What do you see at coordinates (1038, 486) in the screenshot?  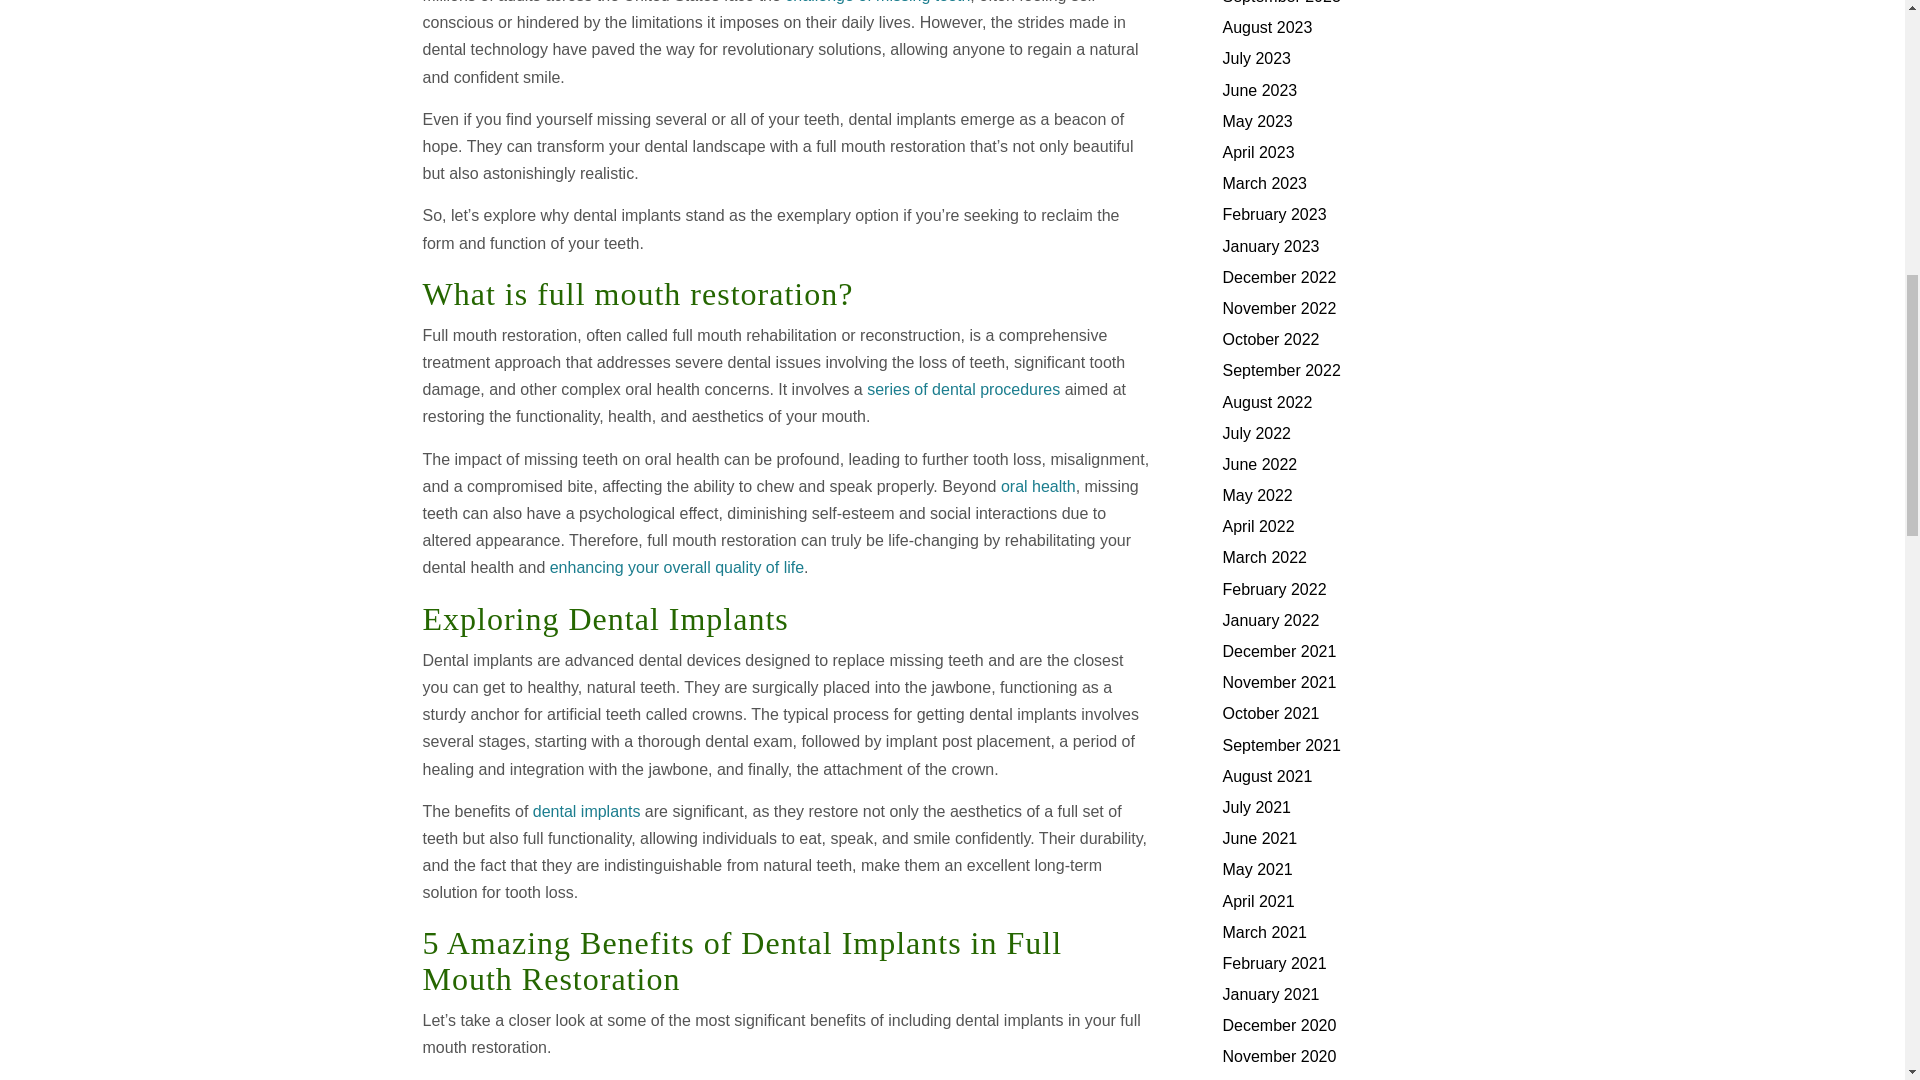 I see `oral health` at bounding box center [1038, 486].